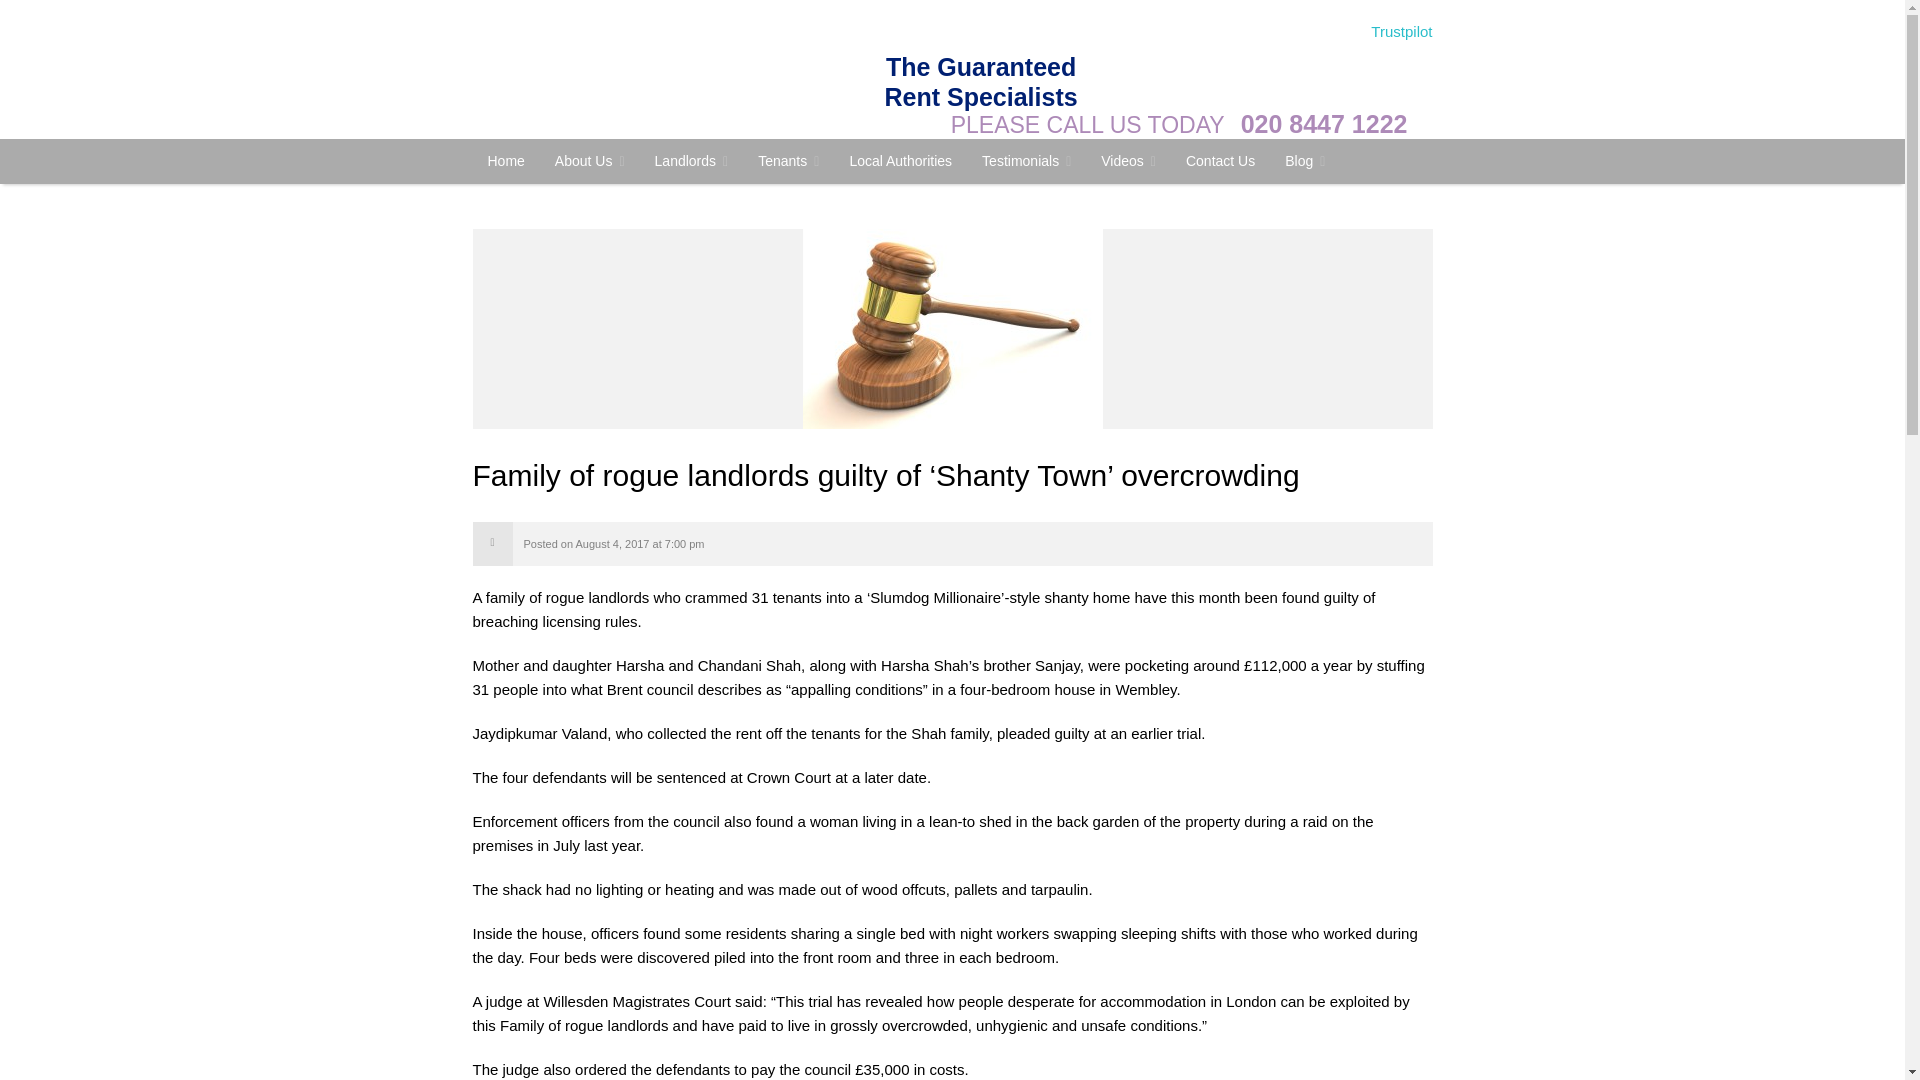  What do you see at coordinates (589, 161) in the screenshot?
I see `About Us` at bounding box center [589, 161].